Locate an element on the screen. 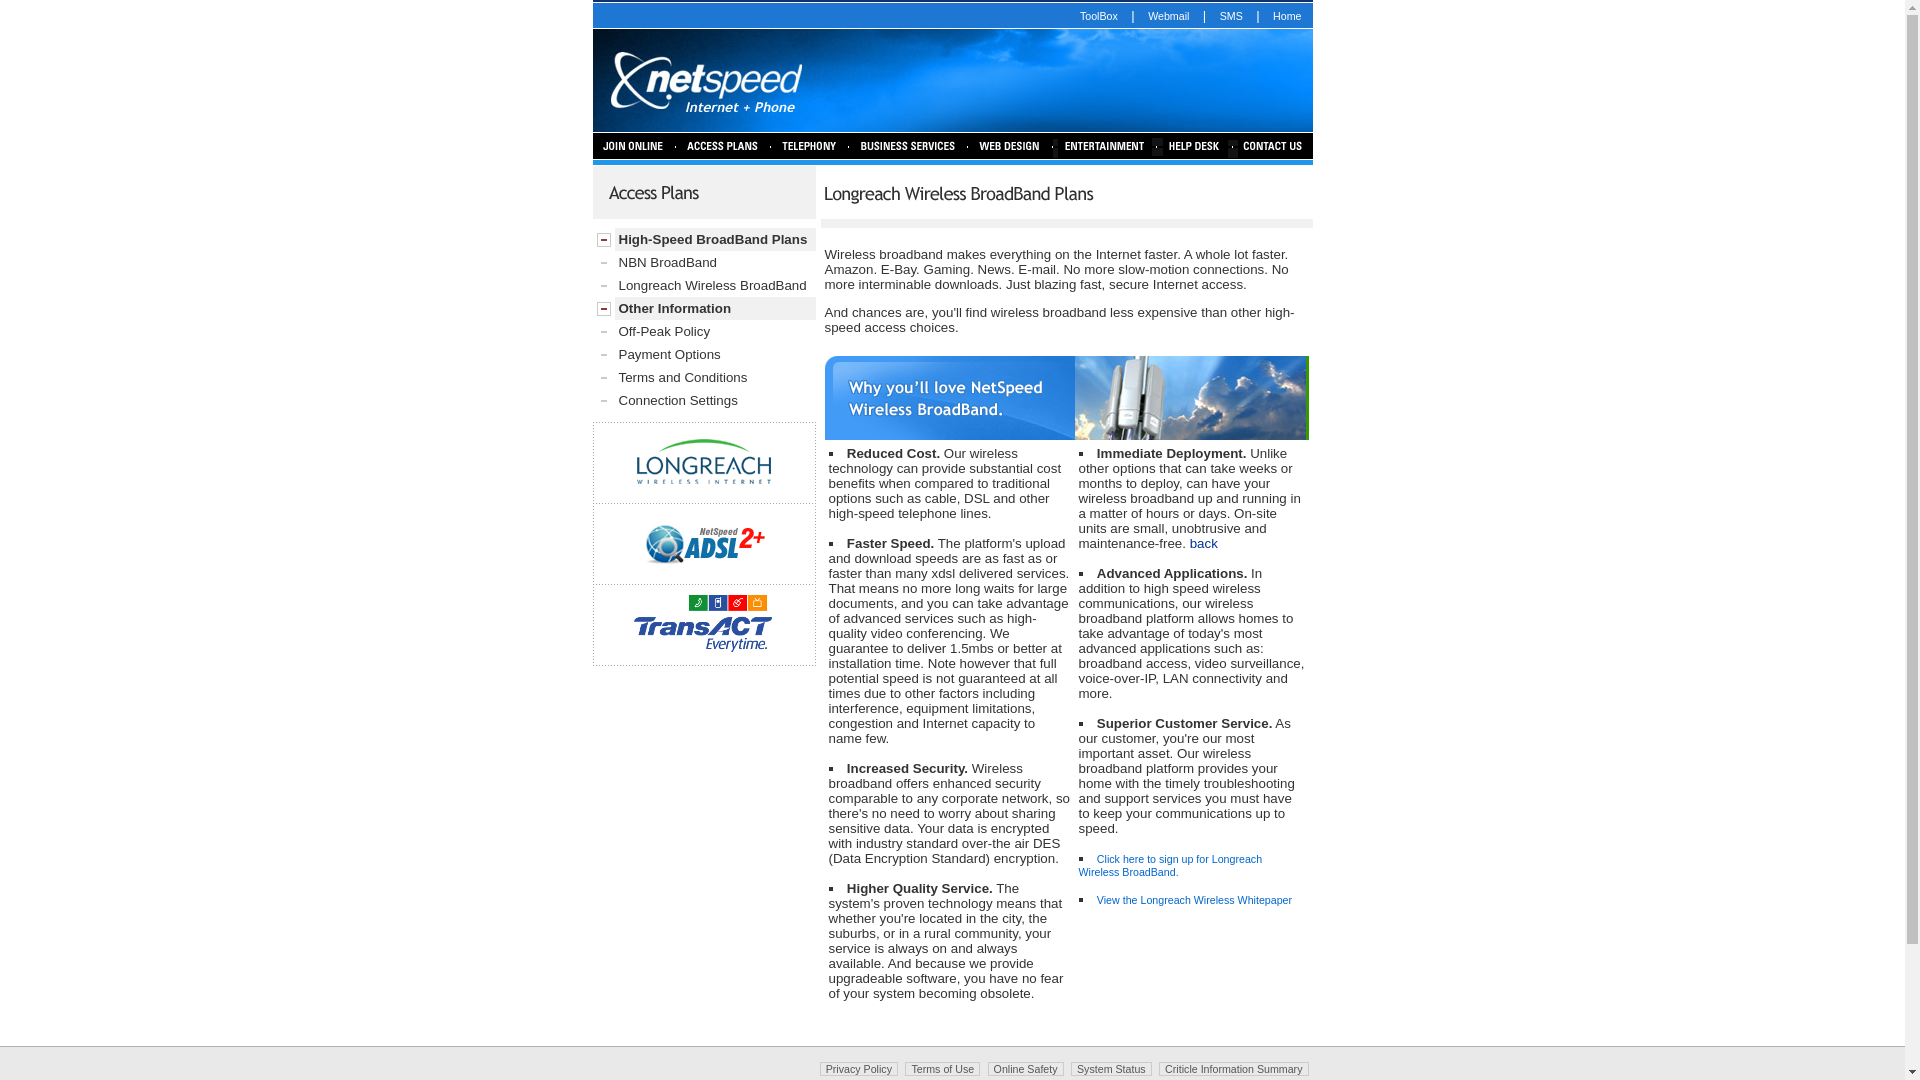  SMS is located at coordinates (1232, 16).